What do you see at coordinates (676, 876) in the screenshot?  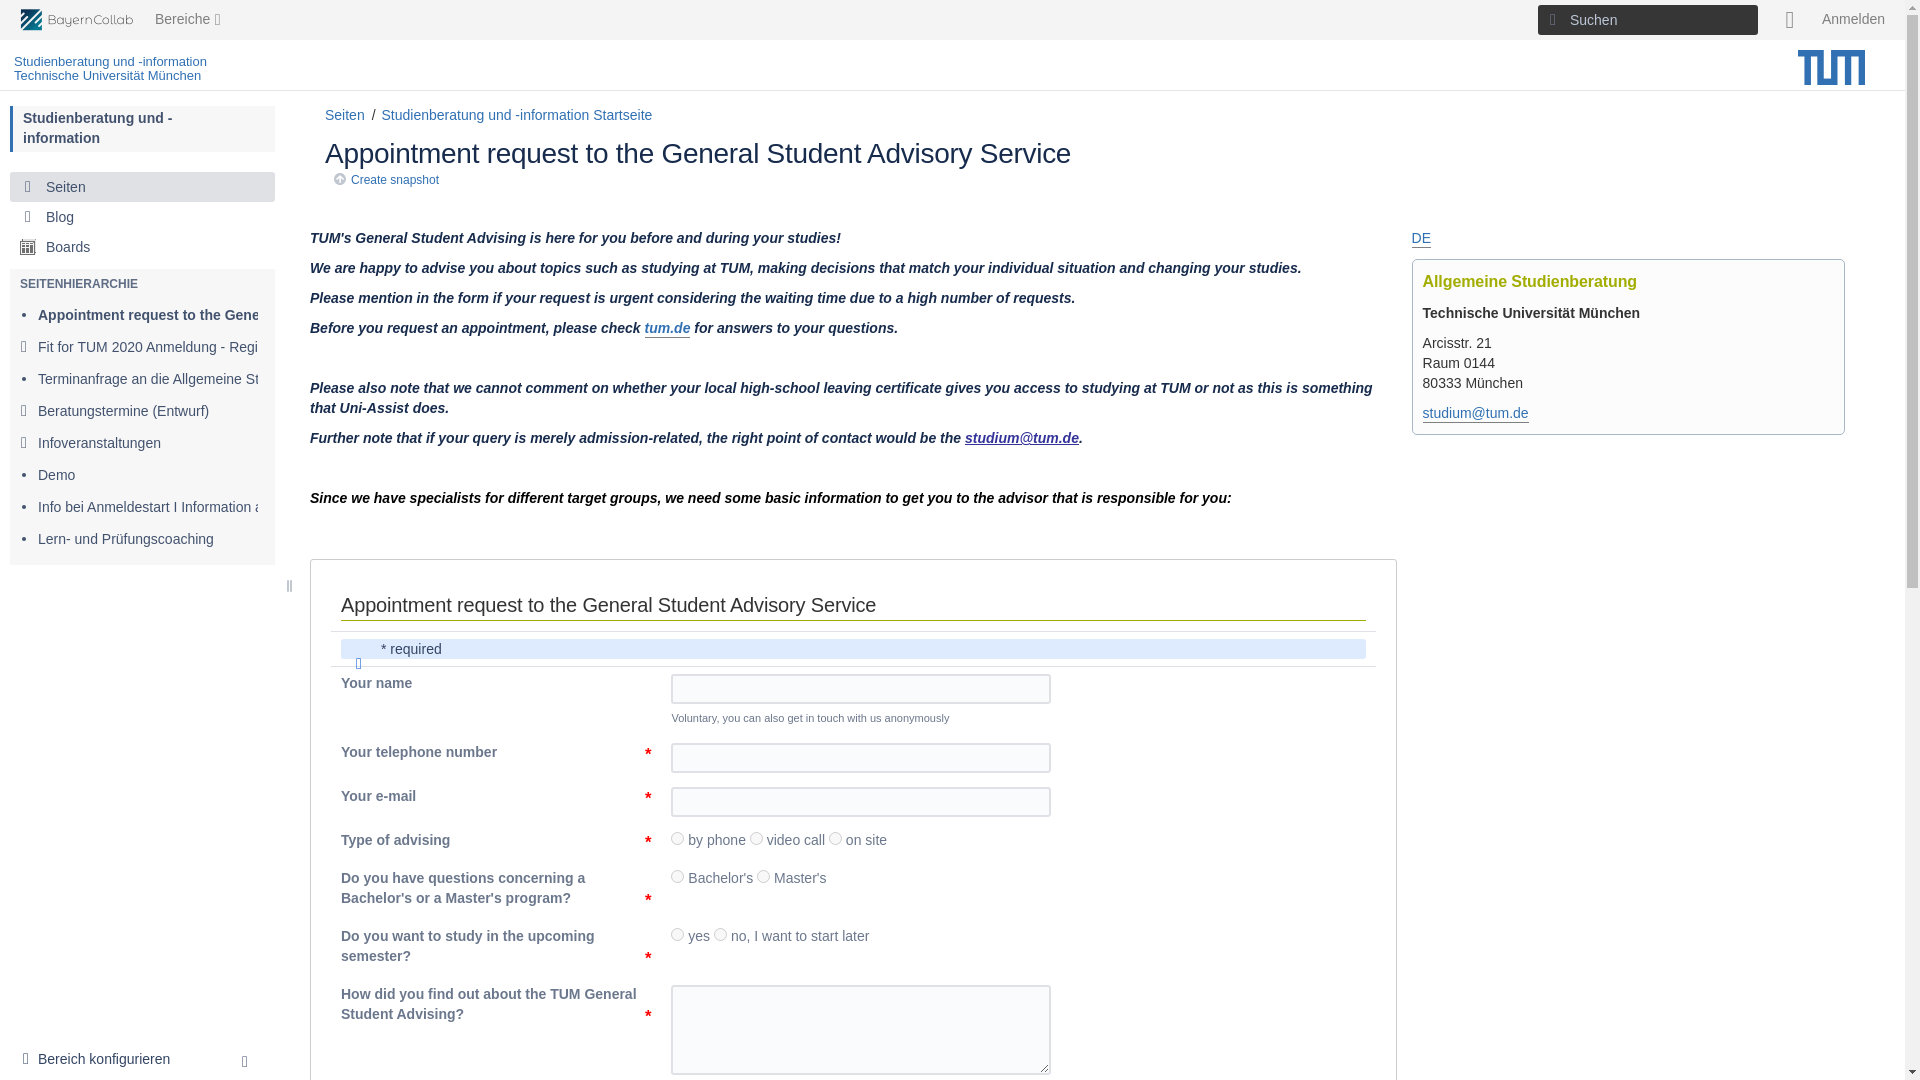 I see `1` at bounding box center [676, 876].